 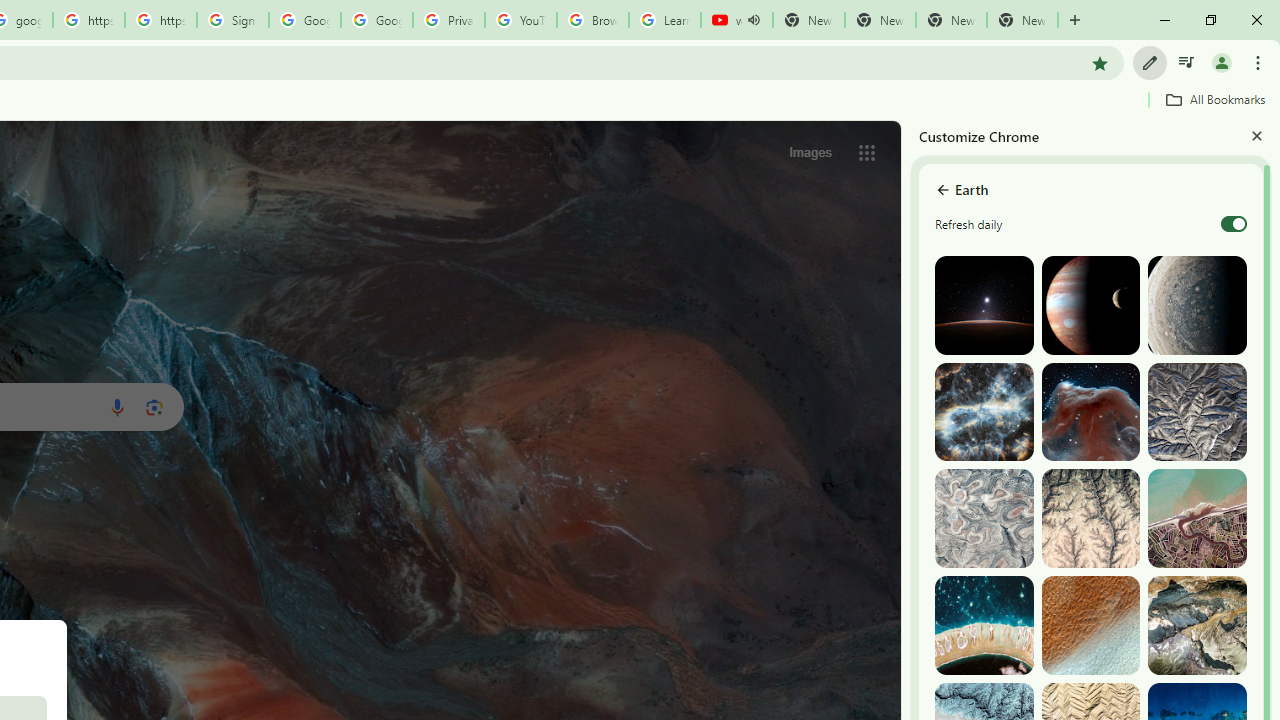 What do you see at coordinates (1090, 412) in the screenshot?
I see `Photo by NASA Image Library` at bounding box center [1090, 412].